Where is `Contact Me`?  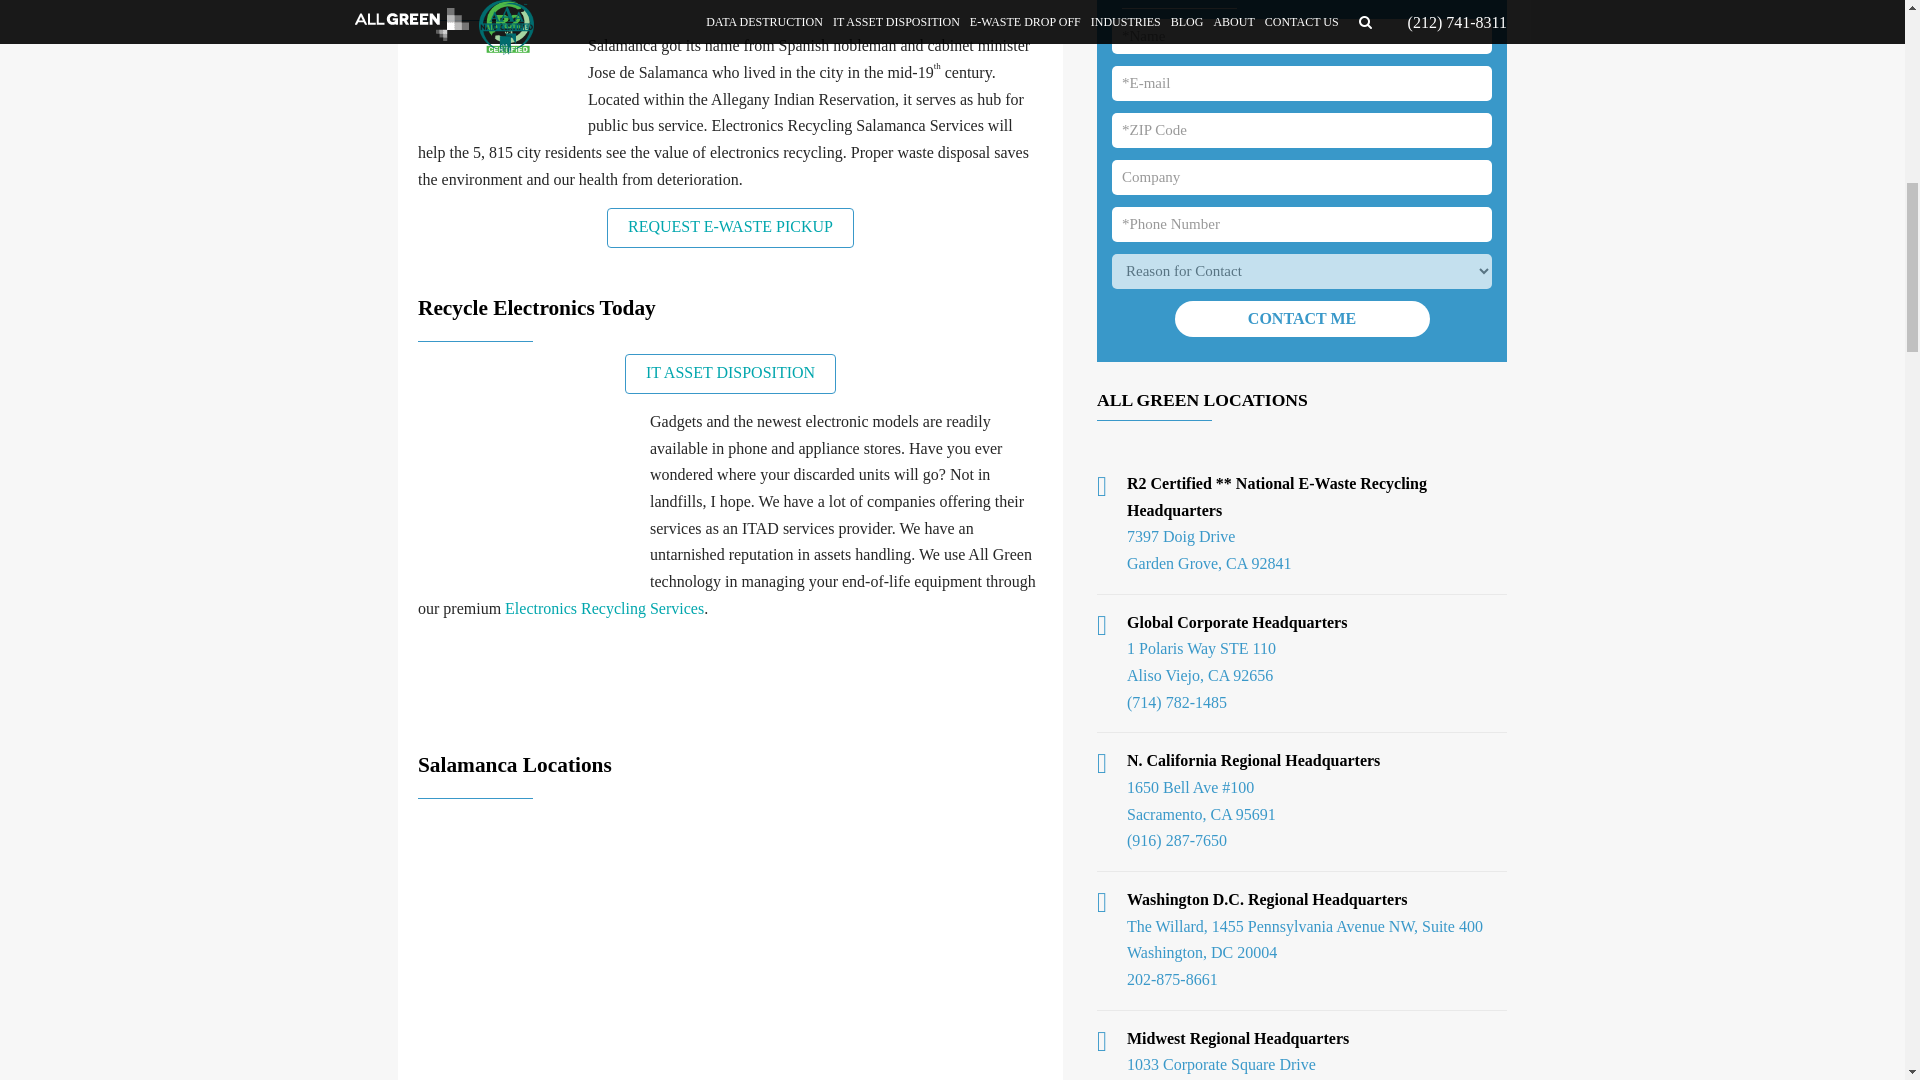 Contact Me is located at coordinates (1300, 318).